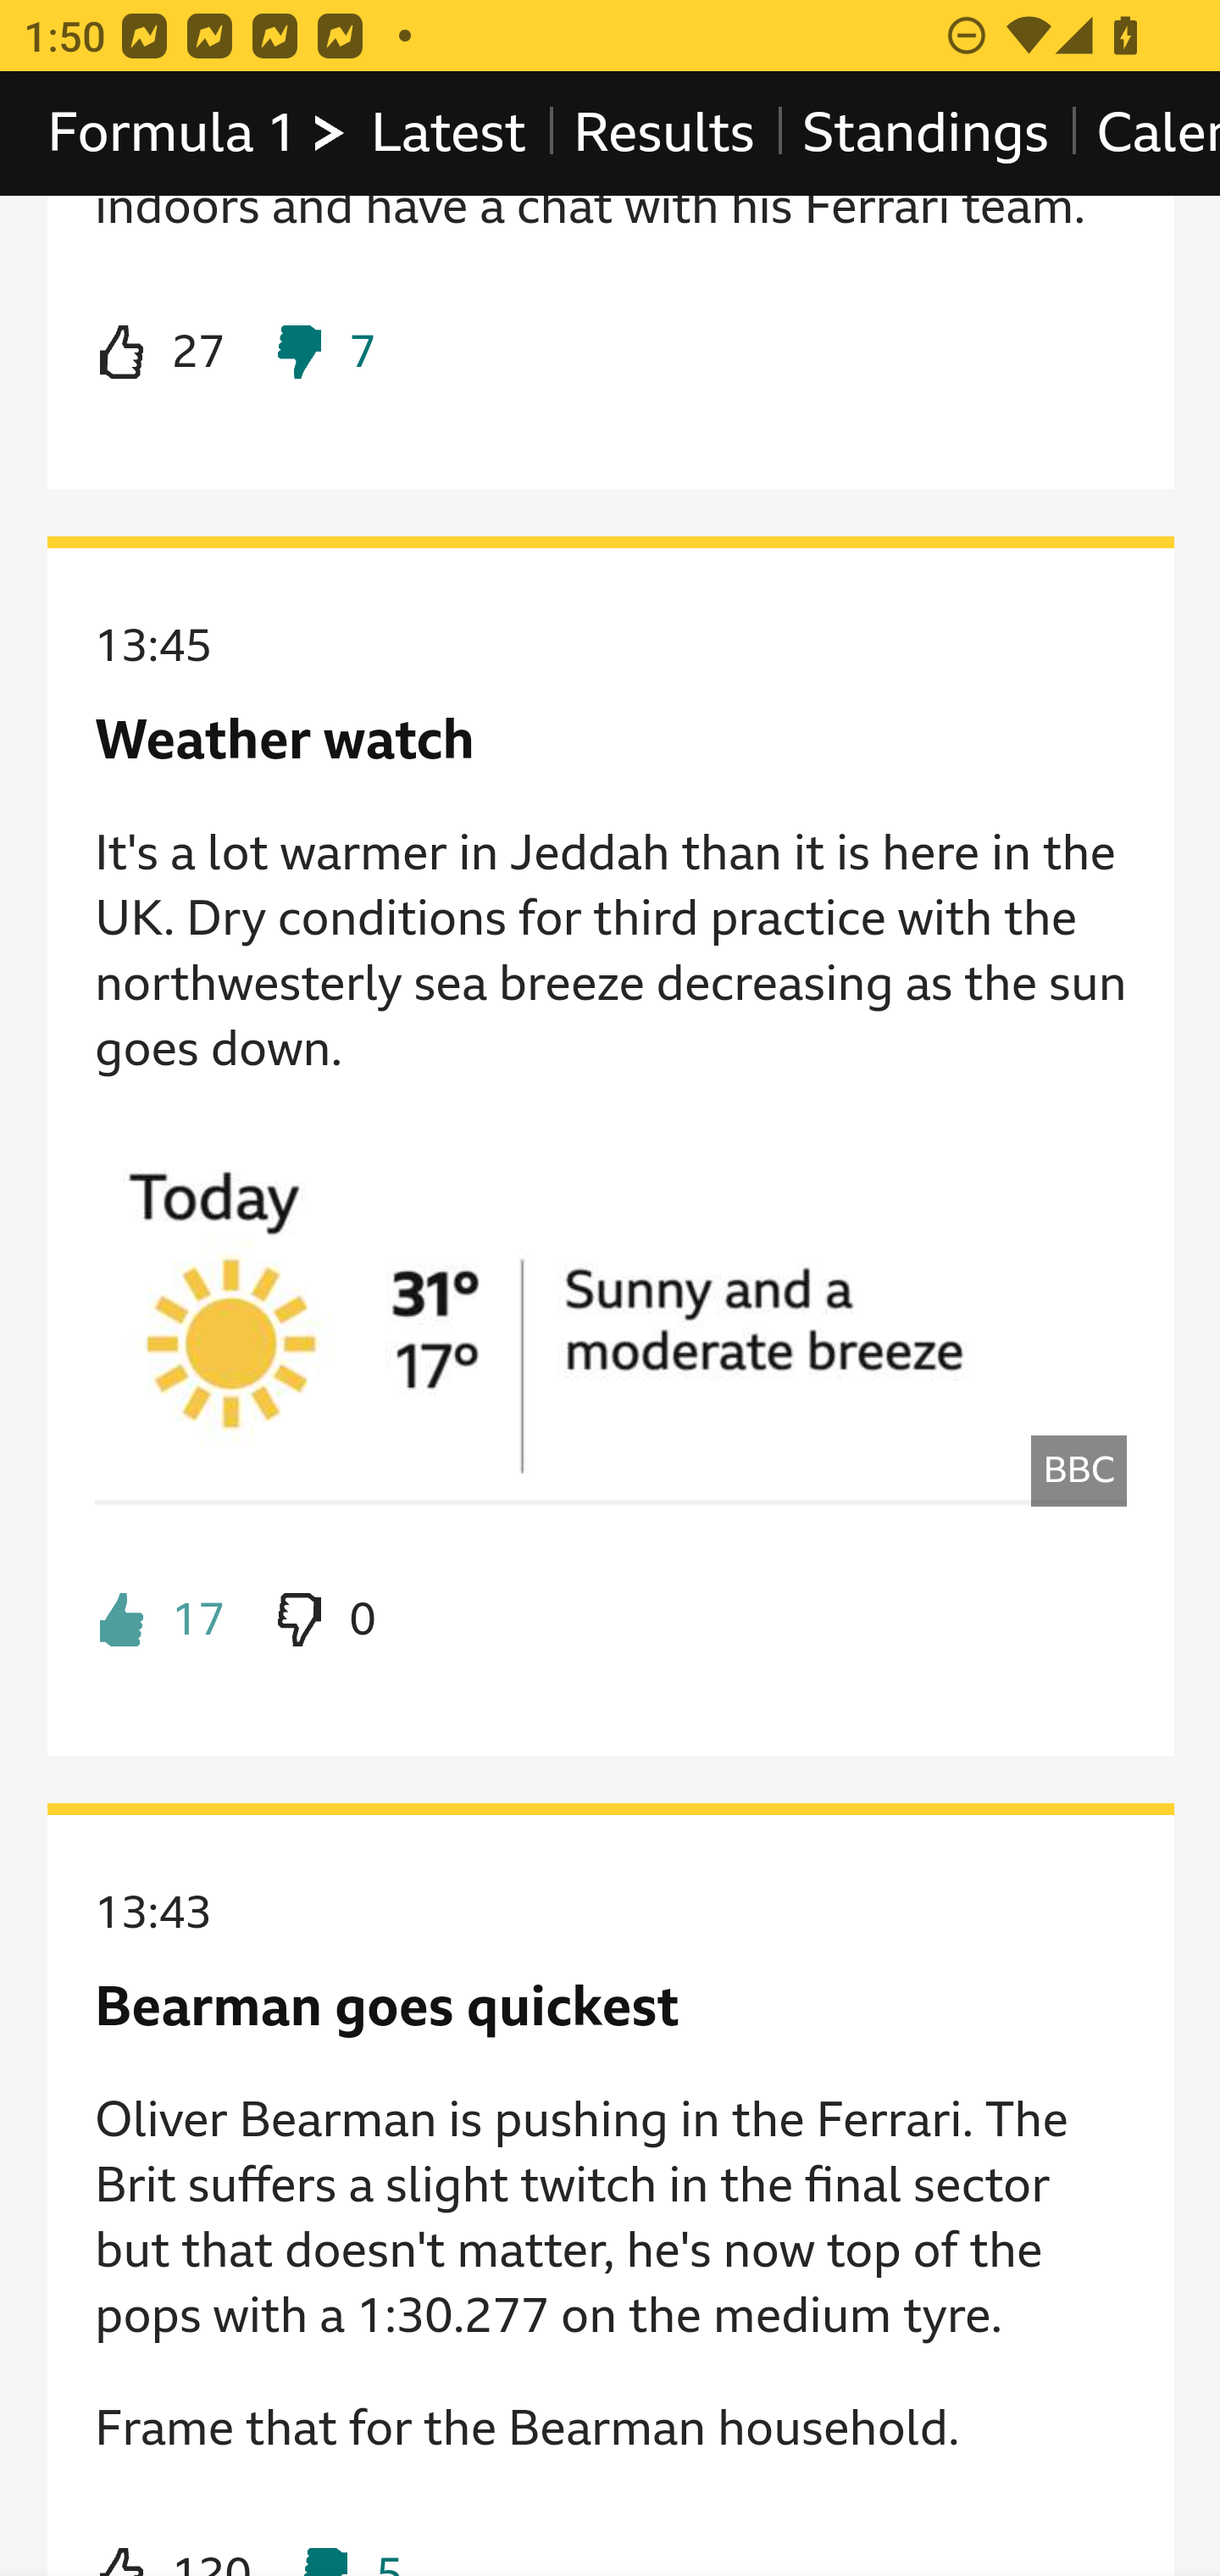 Image resolution: width=1220 pixels, height=2576 pixels. Describe the element at coordinates (322, 1620) in the screenshot. I see `Dislike` at that location.